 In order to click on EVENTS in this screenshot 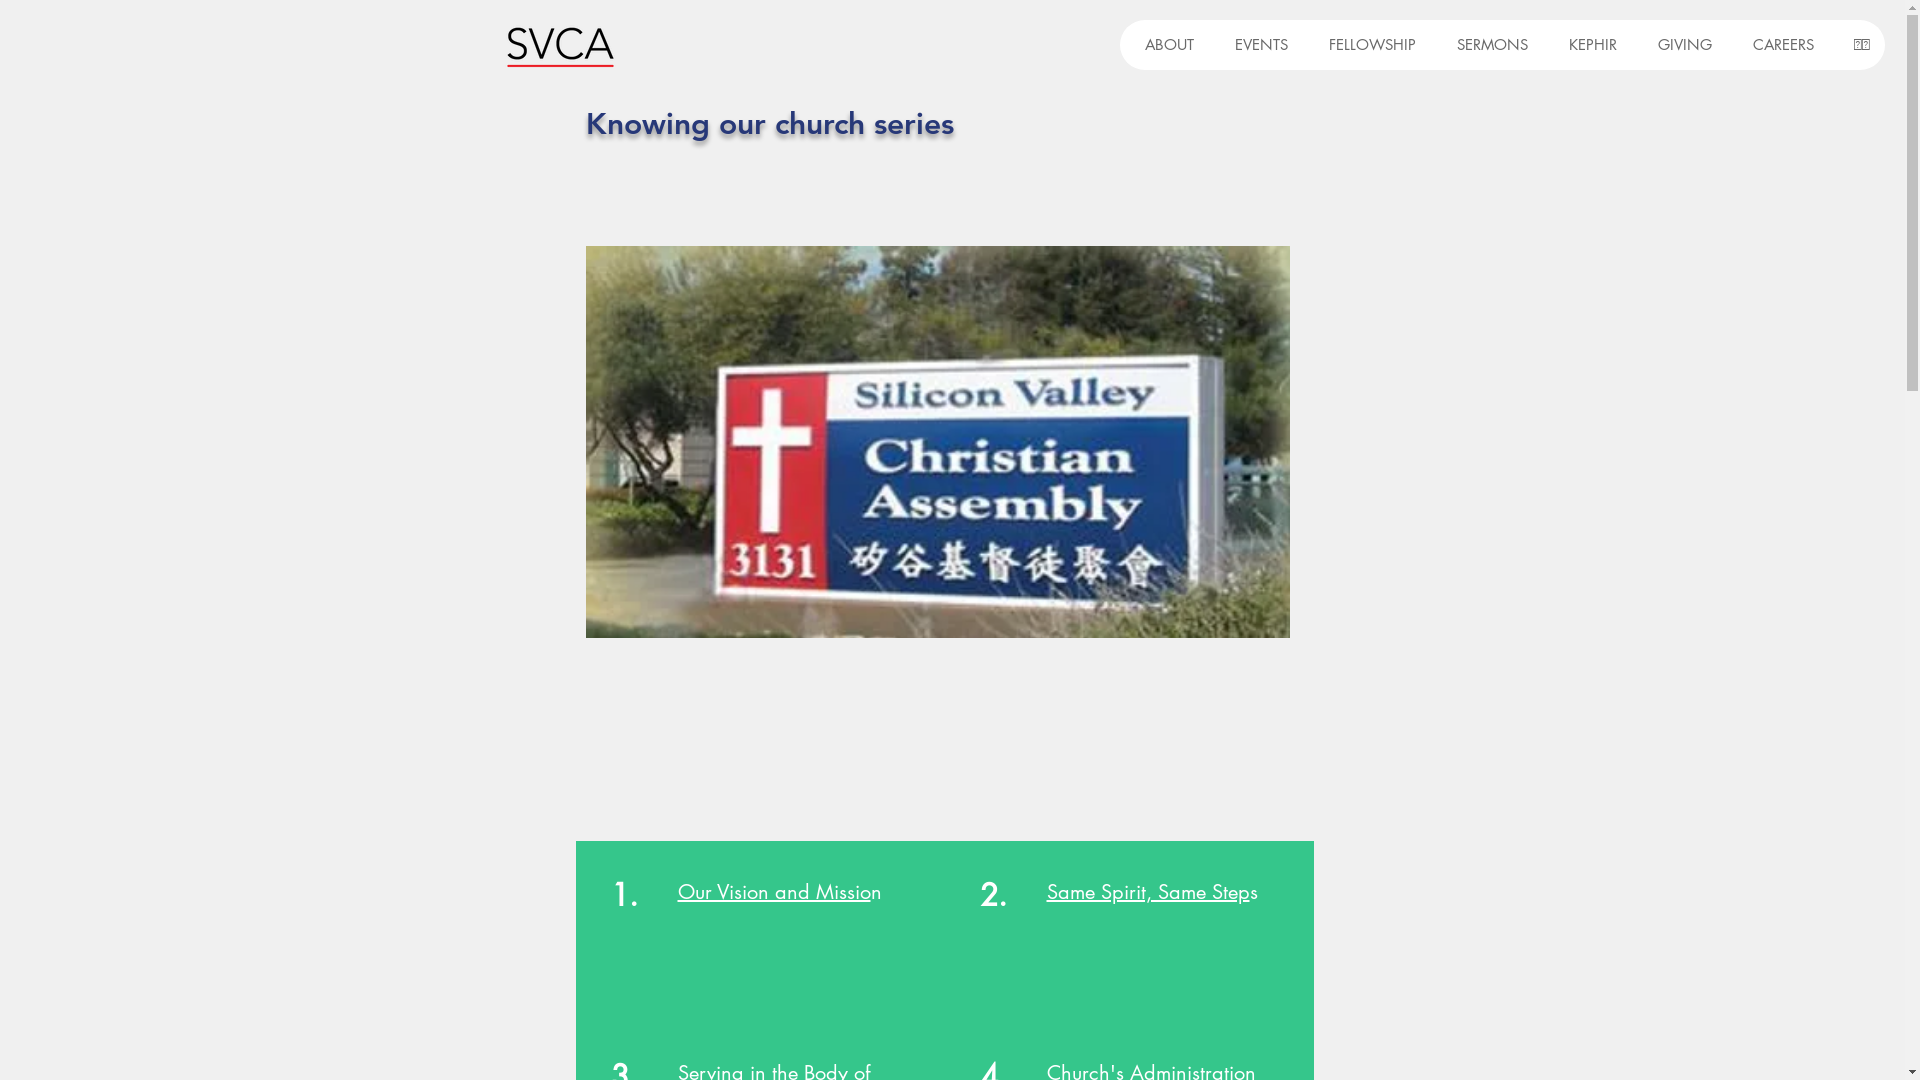, I will do `click(1256, 45)`.